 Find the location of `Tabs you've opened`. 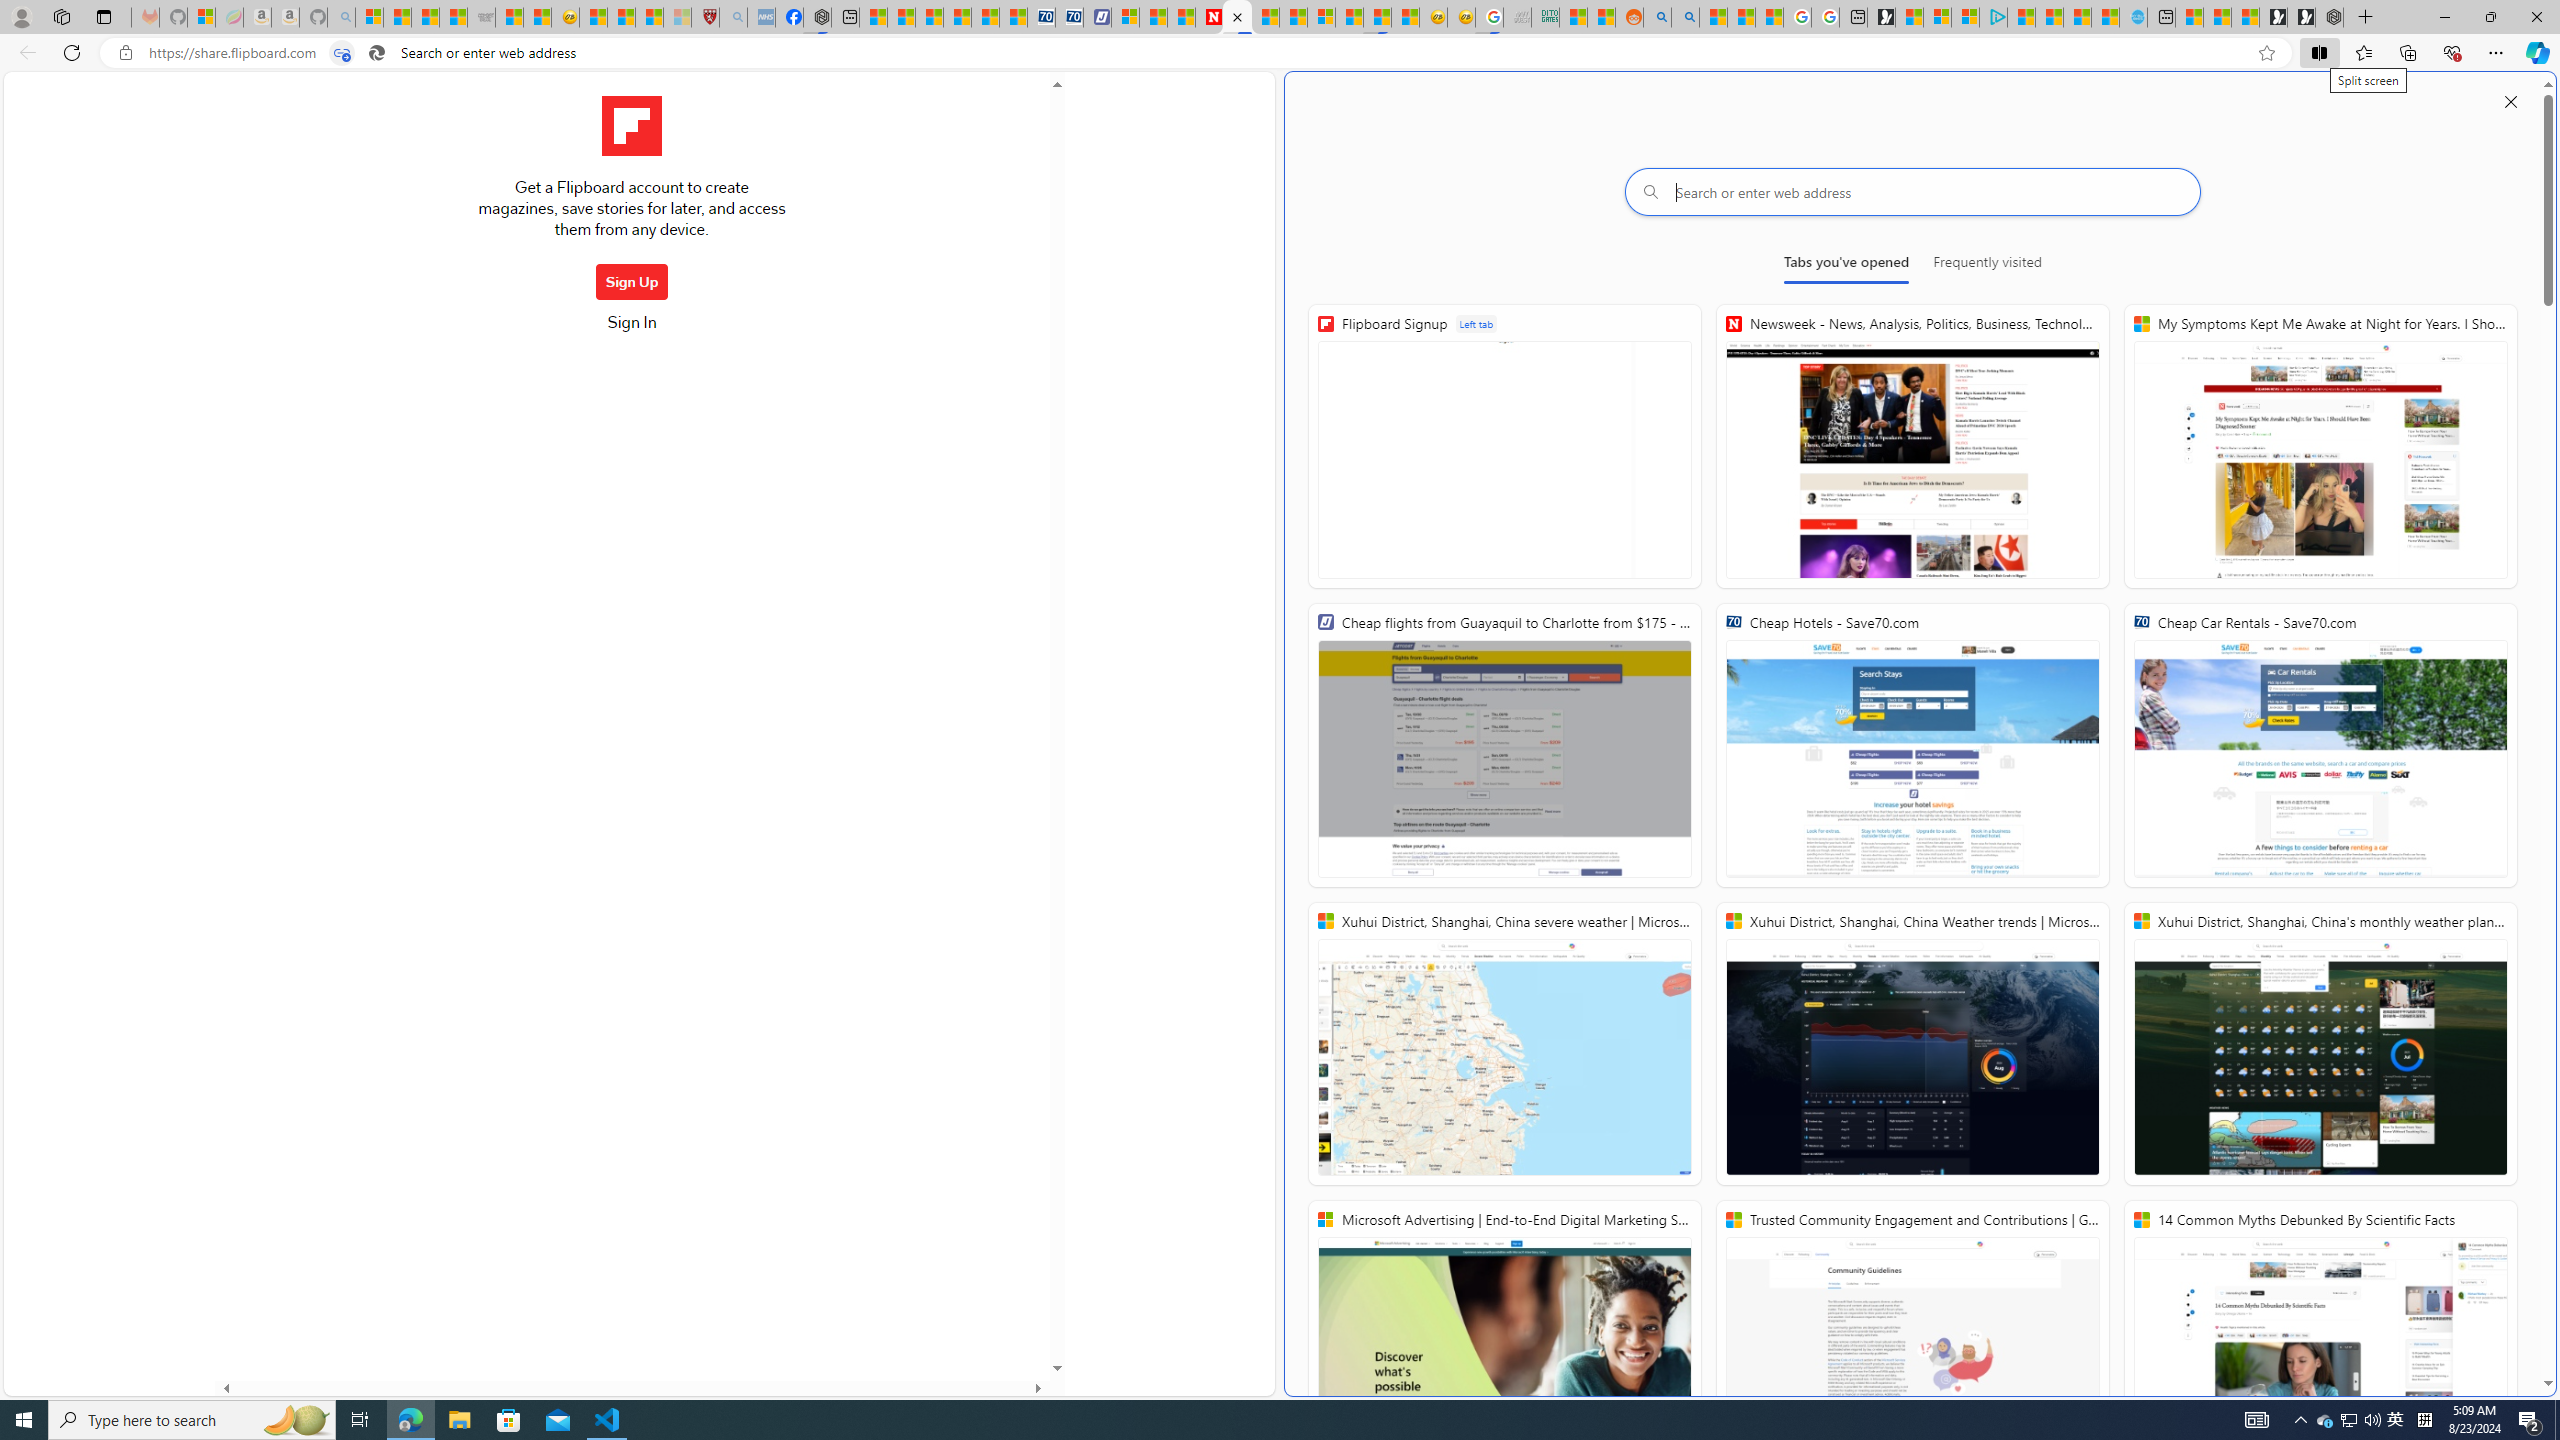

Tabs you've opened is located at coordinates (1845, 266).